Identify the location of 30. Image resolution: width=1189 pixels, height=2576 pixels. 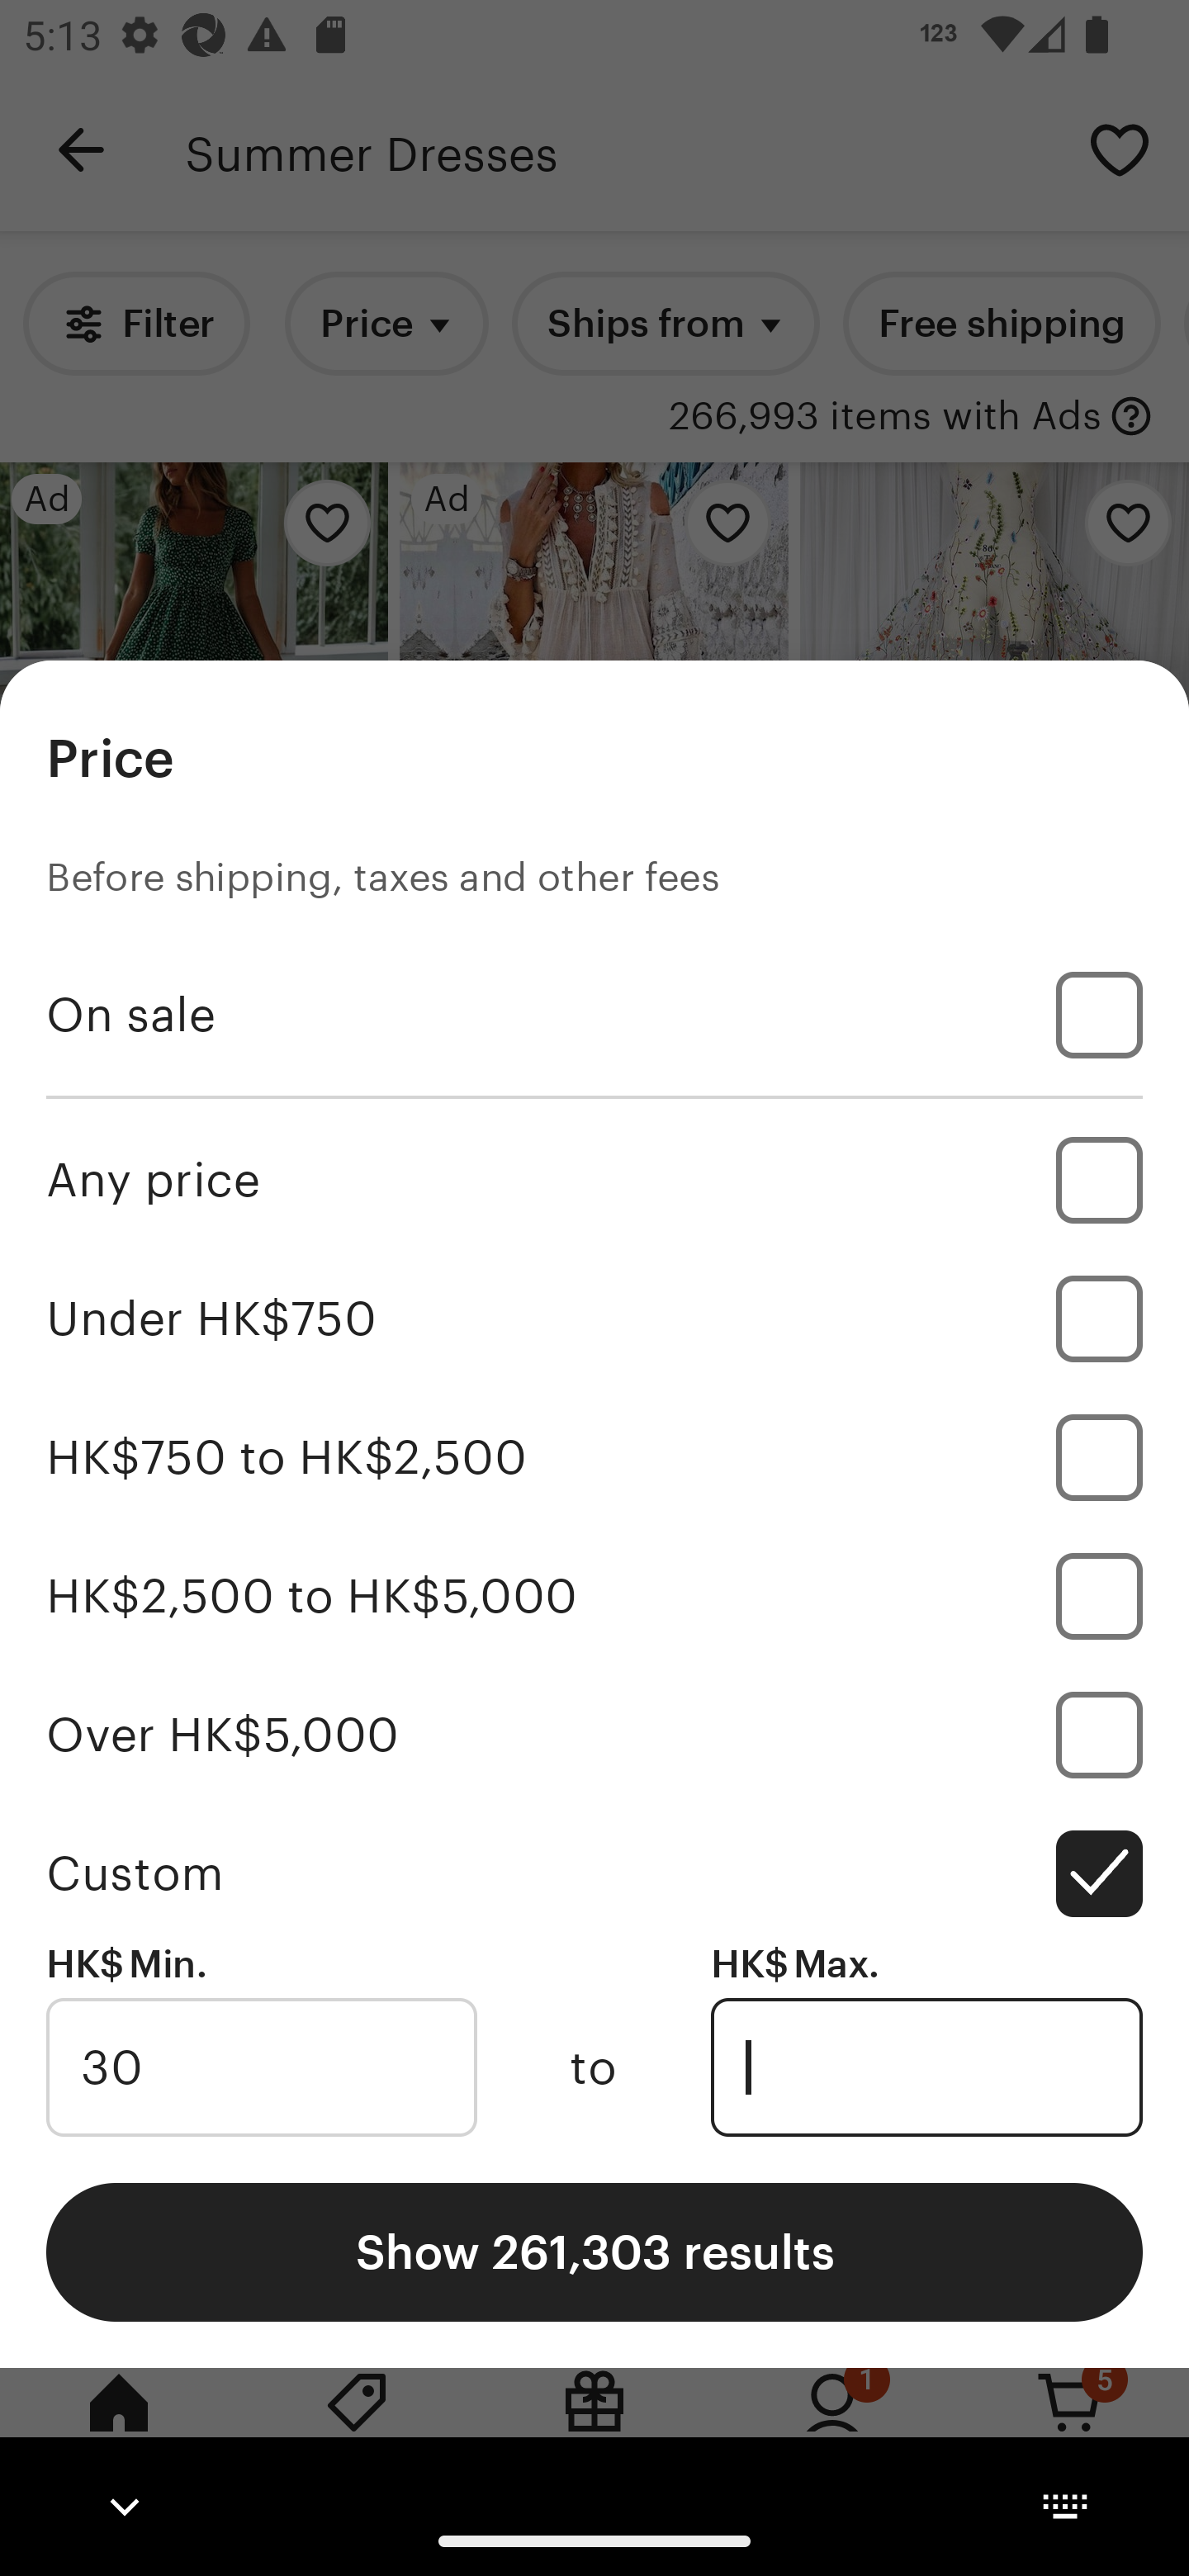
(261, 2067).